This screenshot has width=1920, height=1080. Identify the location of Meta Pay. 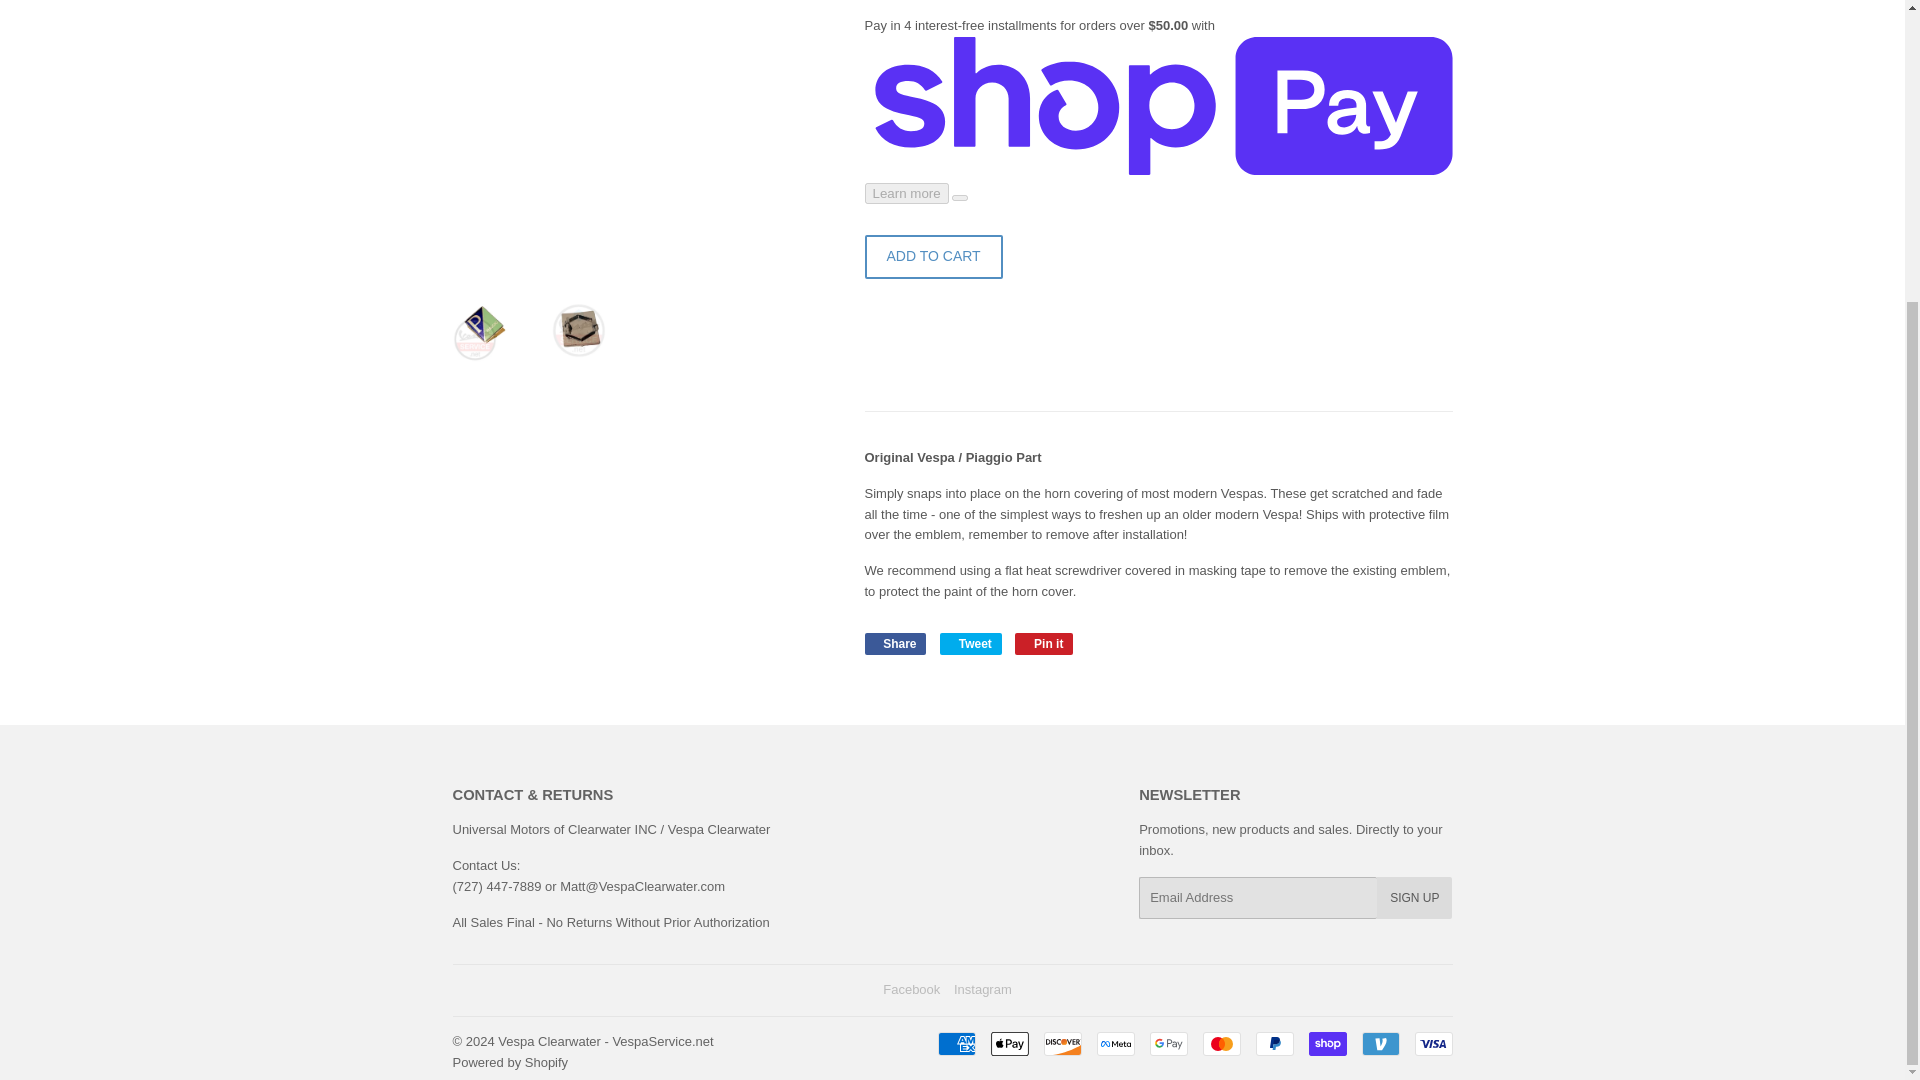
(1115, 1044).